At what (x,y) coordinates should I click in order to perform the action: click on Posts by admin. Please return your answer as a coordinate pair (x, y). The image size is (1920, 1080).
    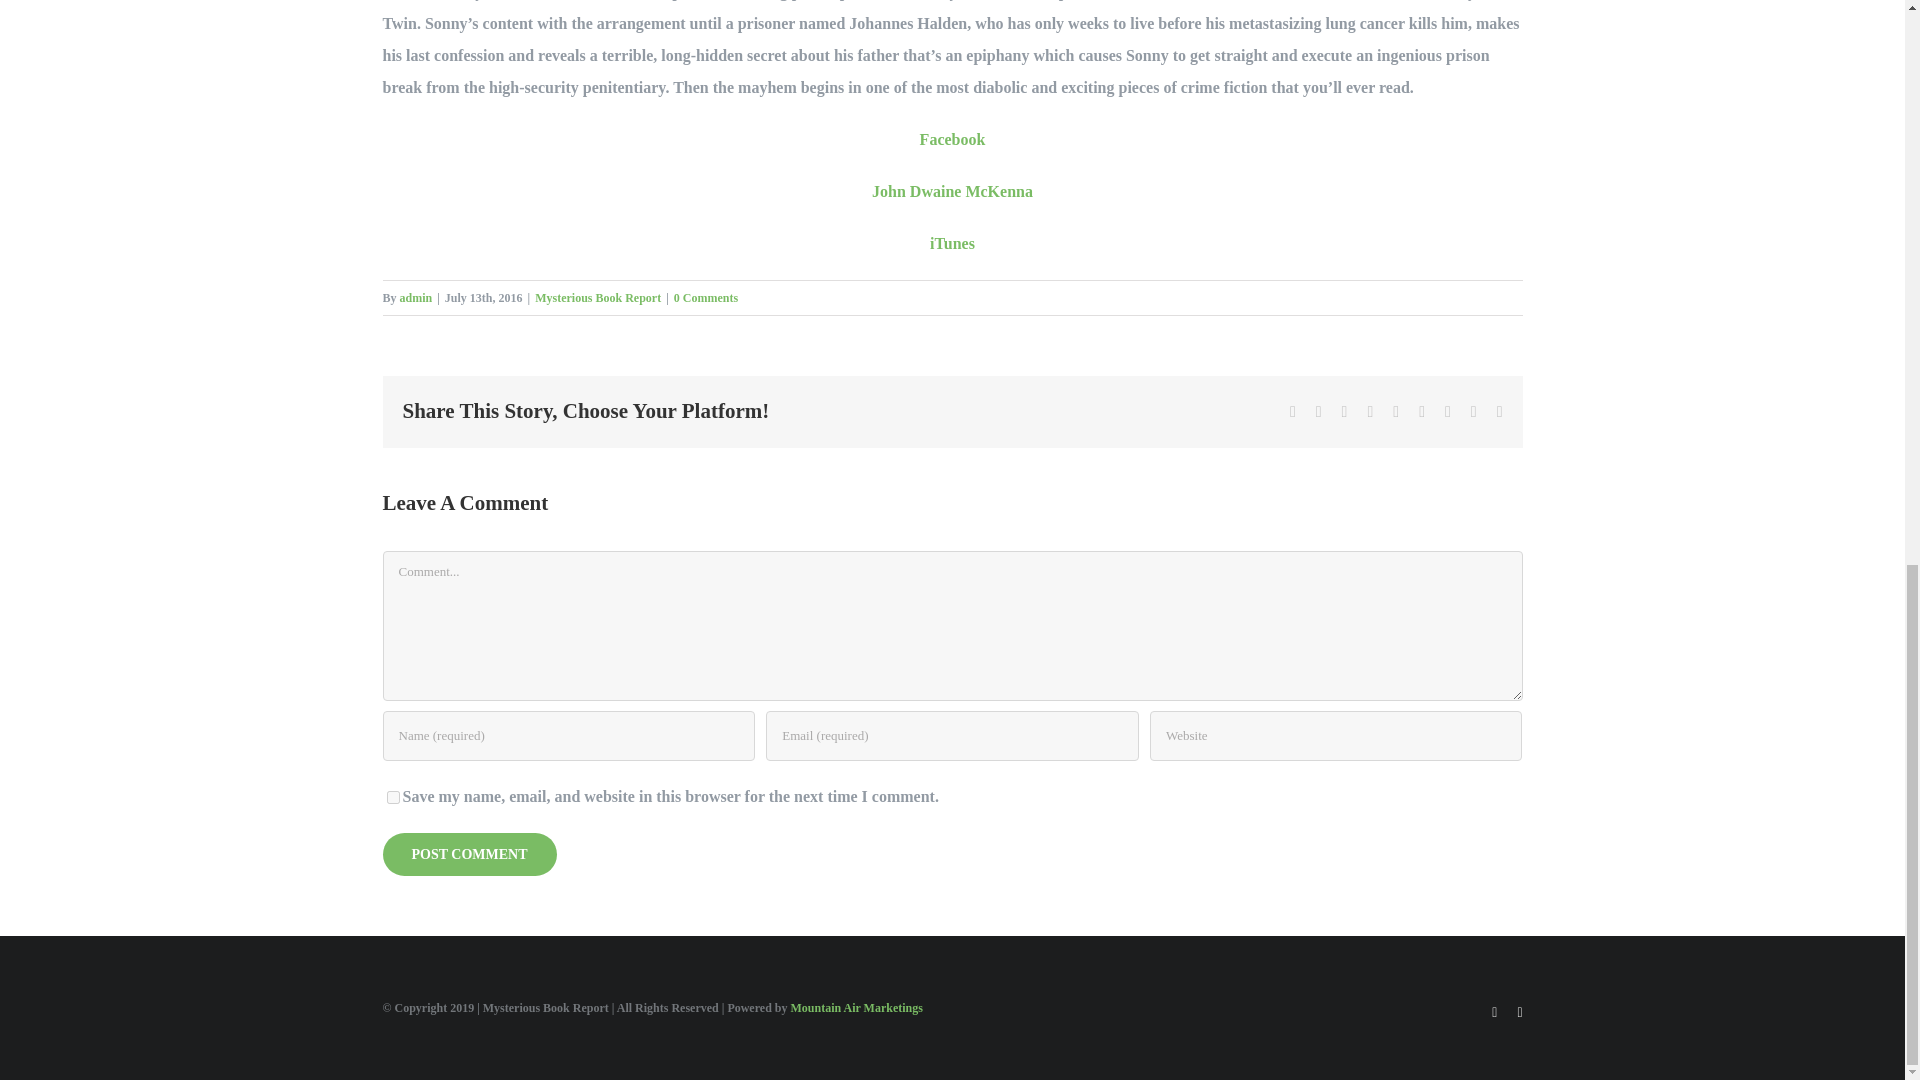
    Looking at the image, I should click on (416, 297).